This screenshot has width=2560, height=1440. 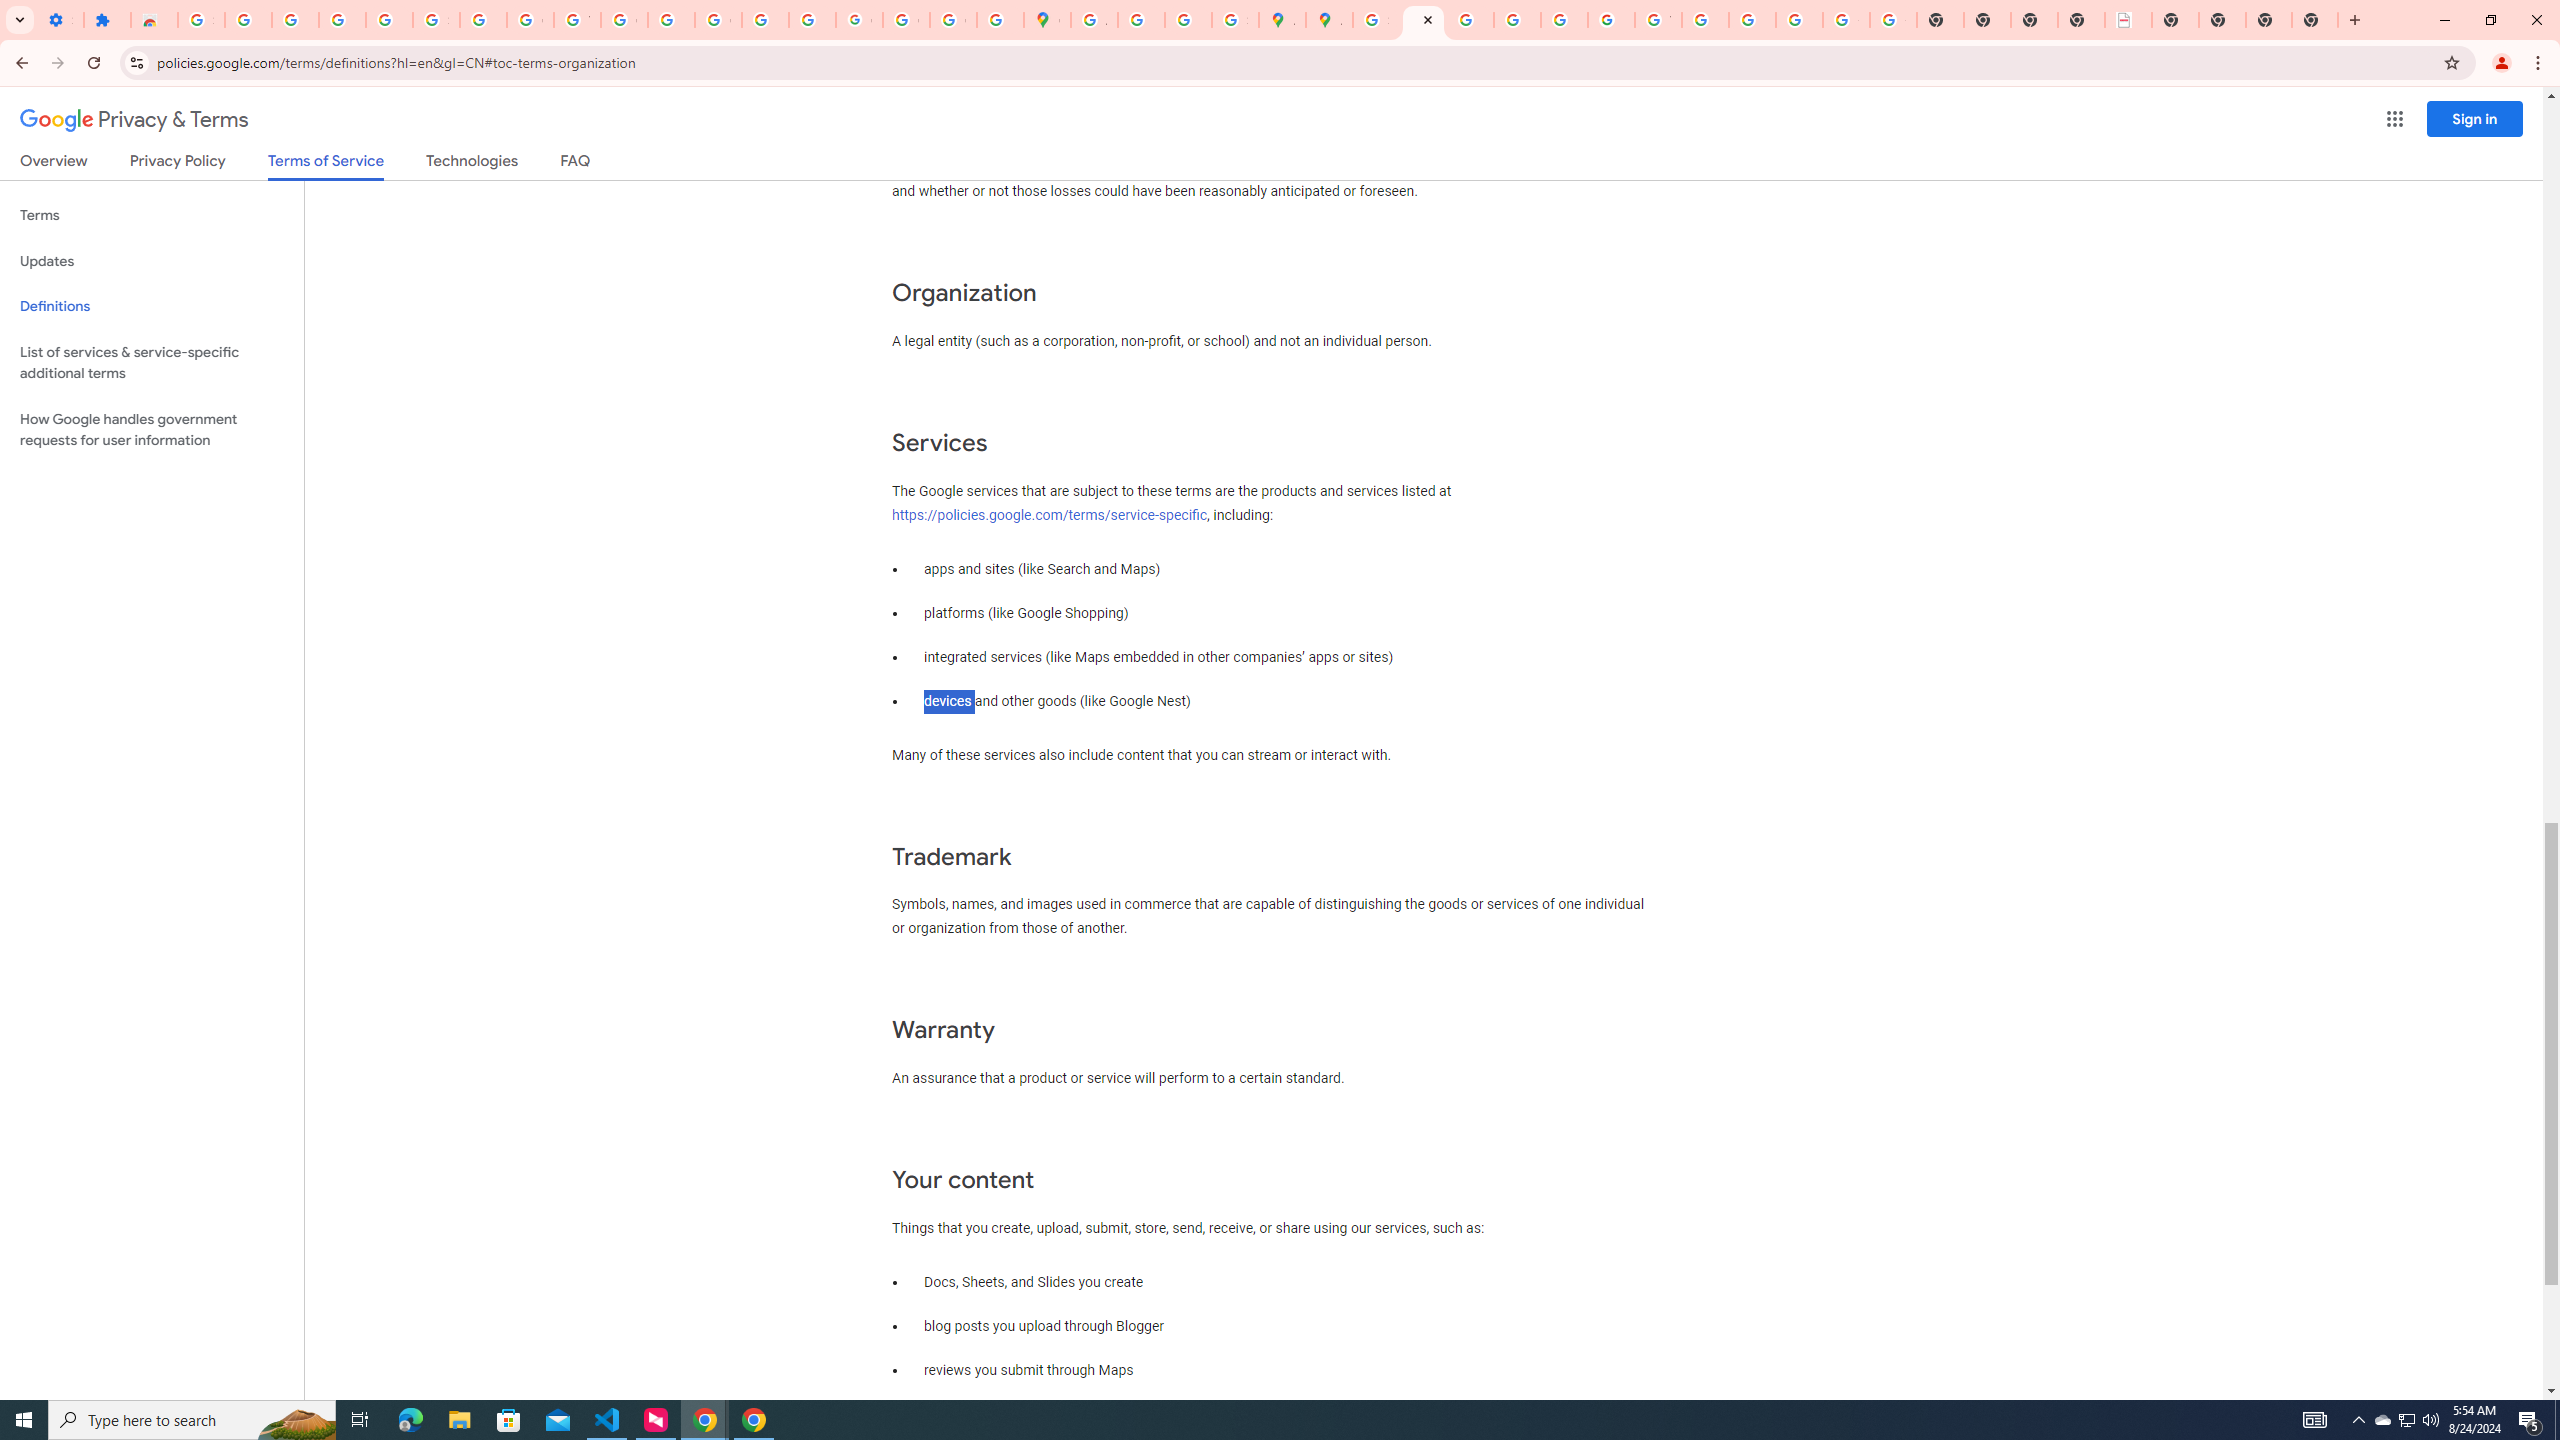 I want to click on https://policies.google.com/terms/service-specific, so click(x=1049, y=514).